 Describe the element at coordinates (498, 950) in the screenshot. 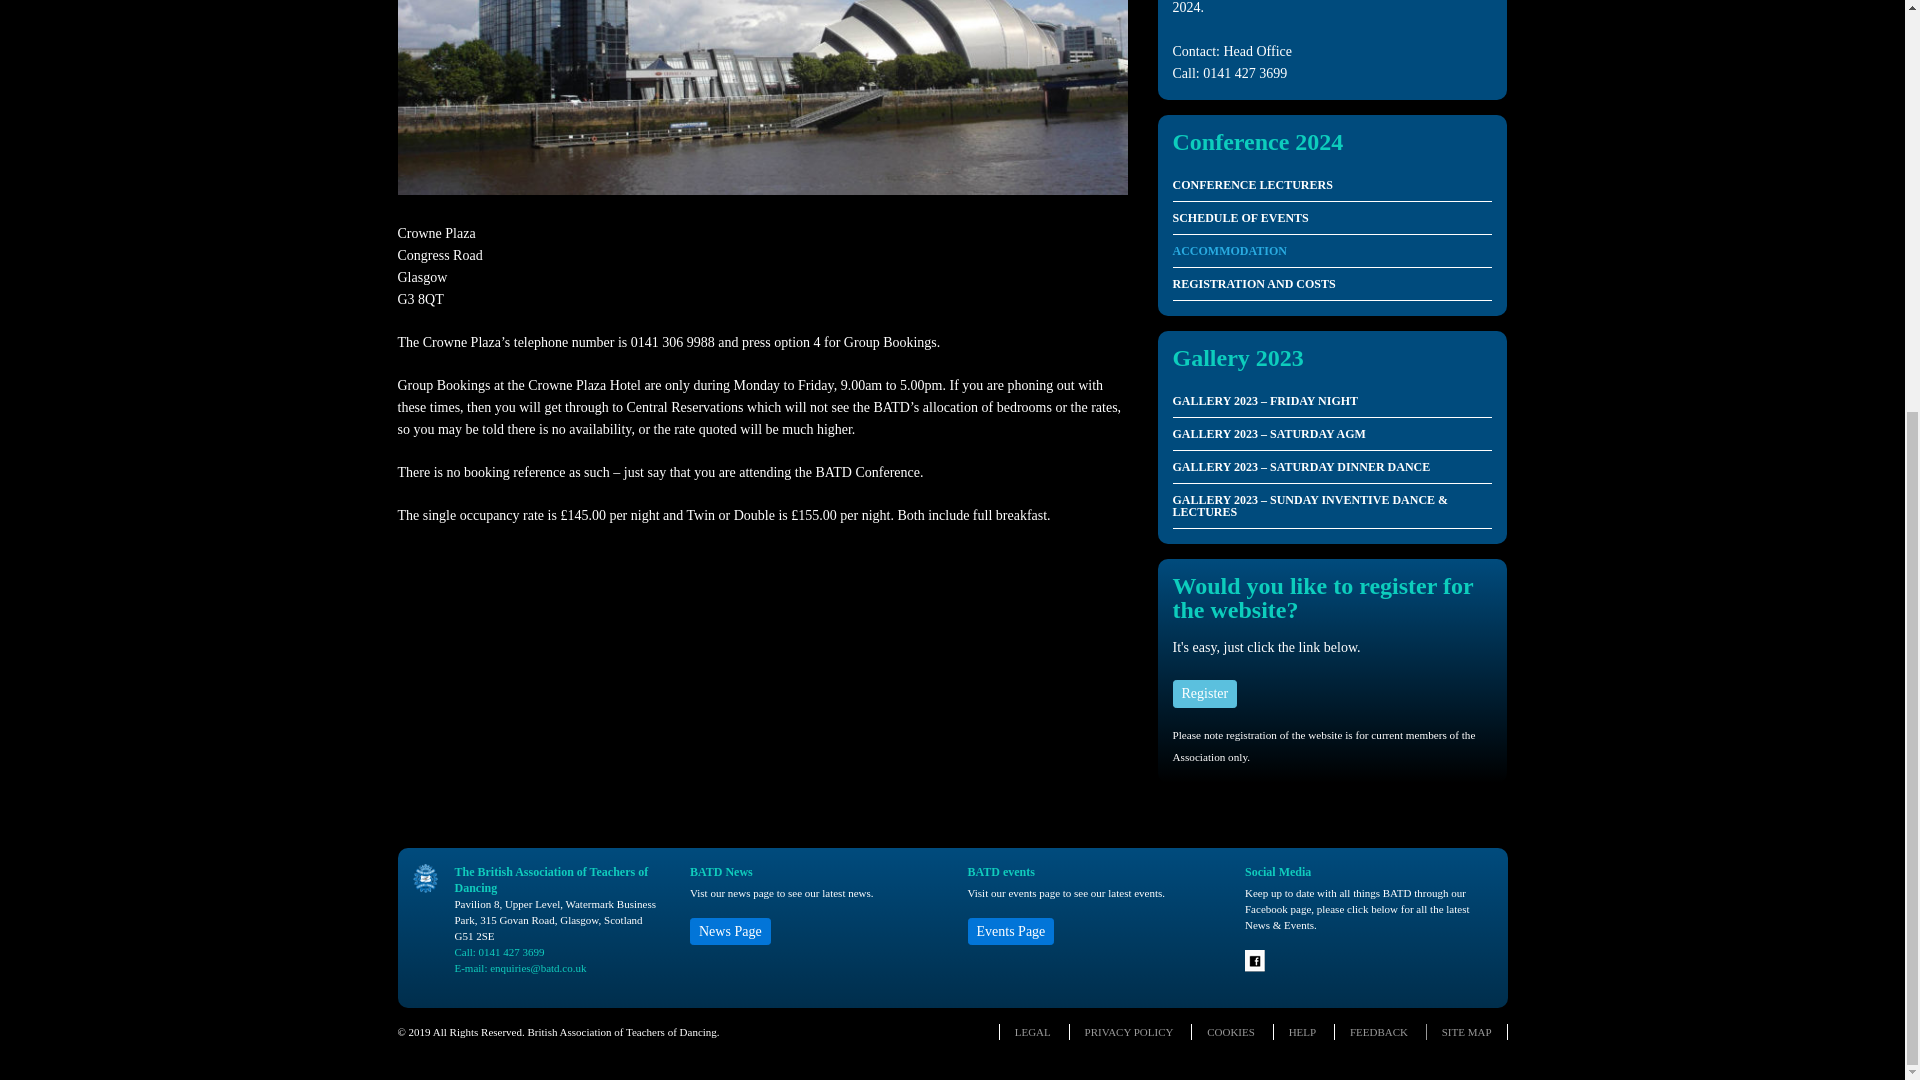

I see `Call: 0141 427 3699` at that location.